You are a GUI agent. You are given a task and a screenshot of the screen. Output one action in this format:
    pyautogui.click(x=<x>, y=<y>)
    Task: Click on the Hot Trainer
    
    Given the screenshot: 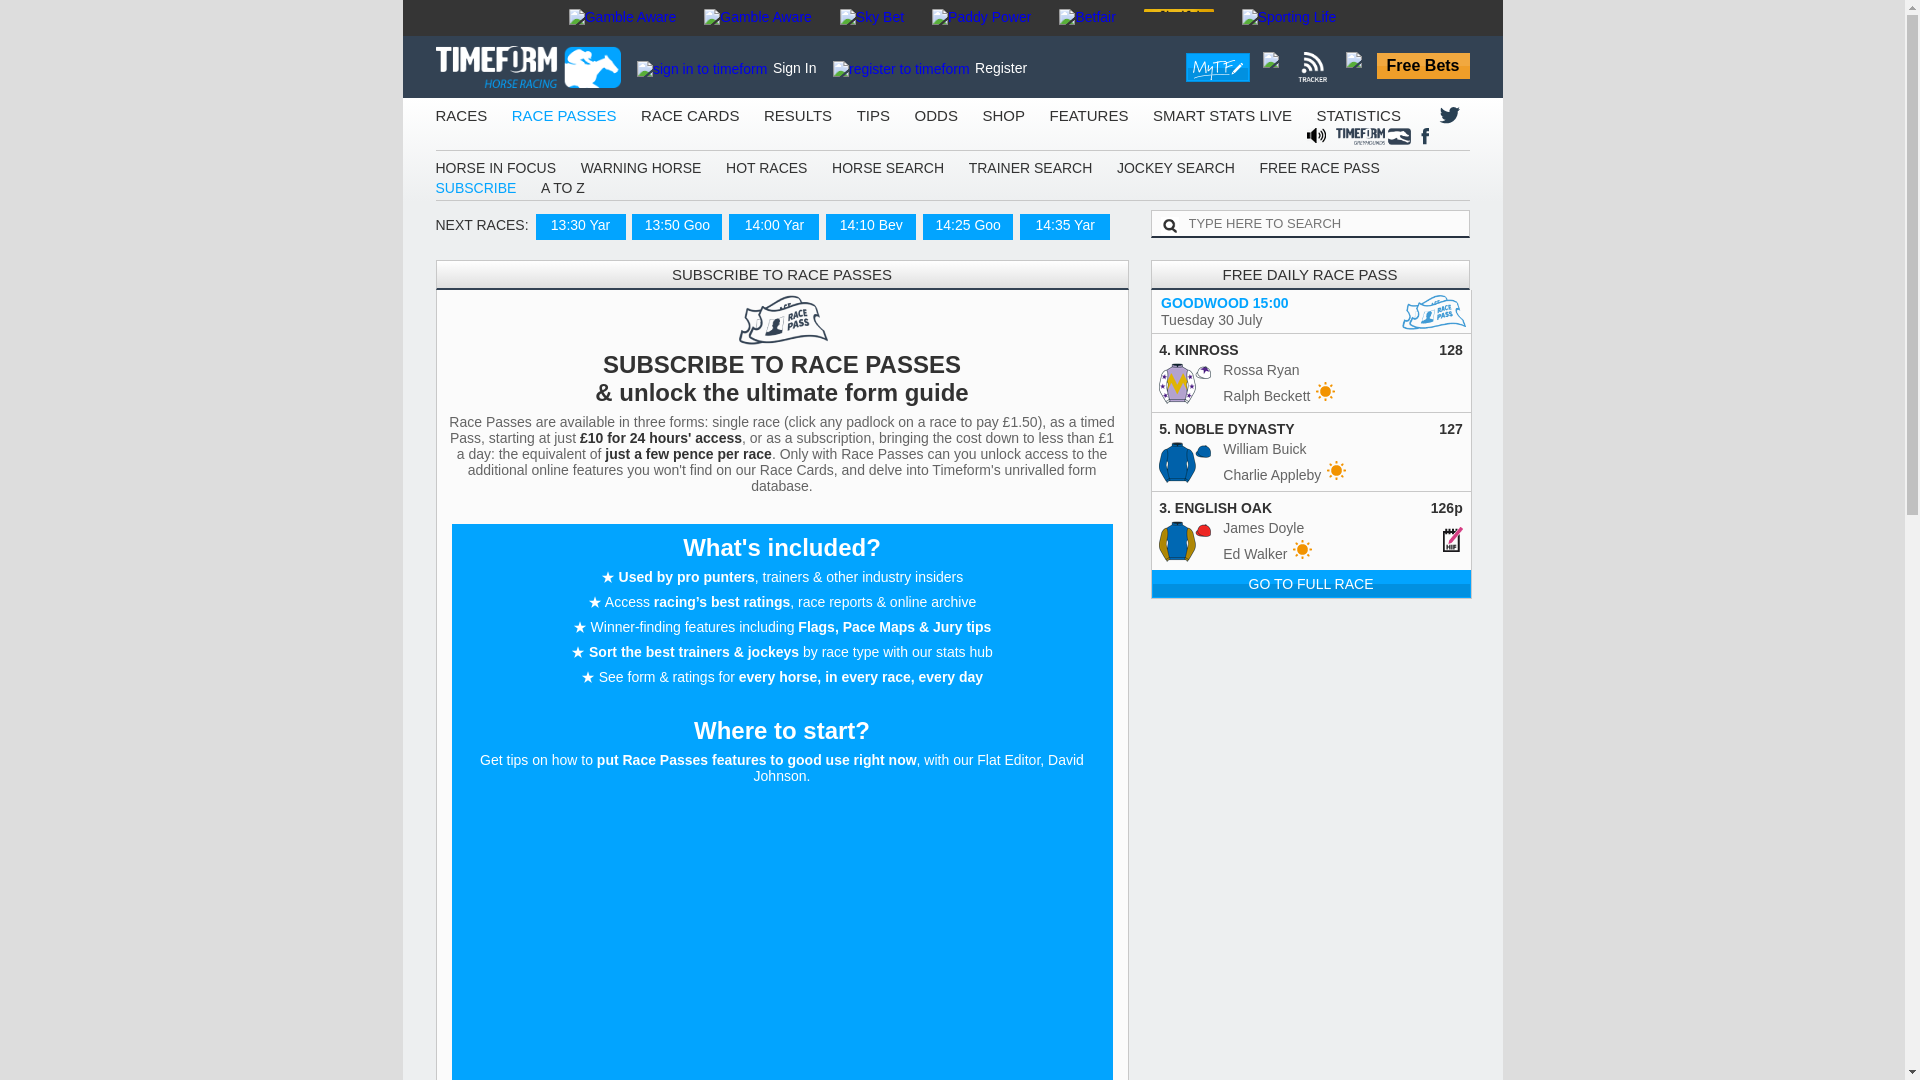 What is the action you would take?
    pyautogui.click(x=1324, y=391)
    